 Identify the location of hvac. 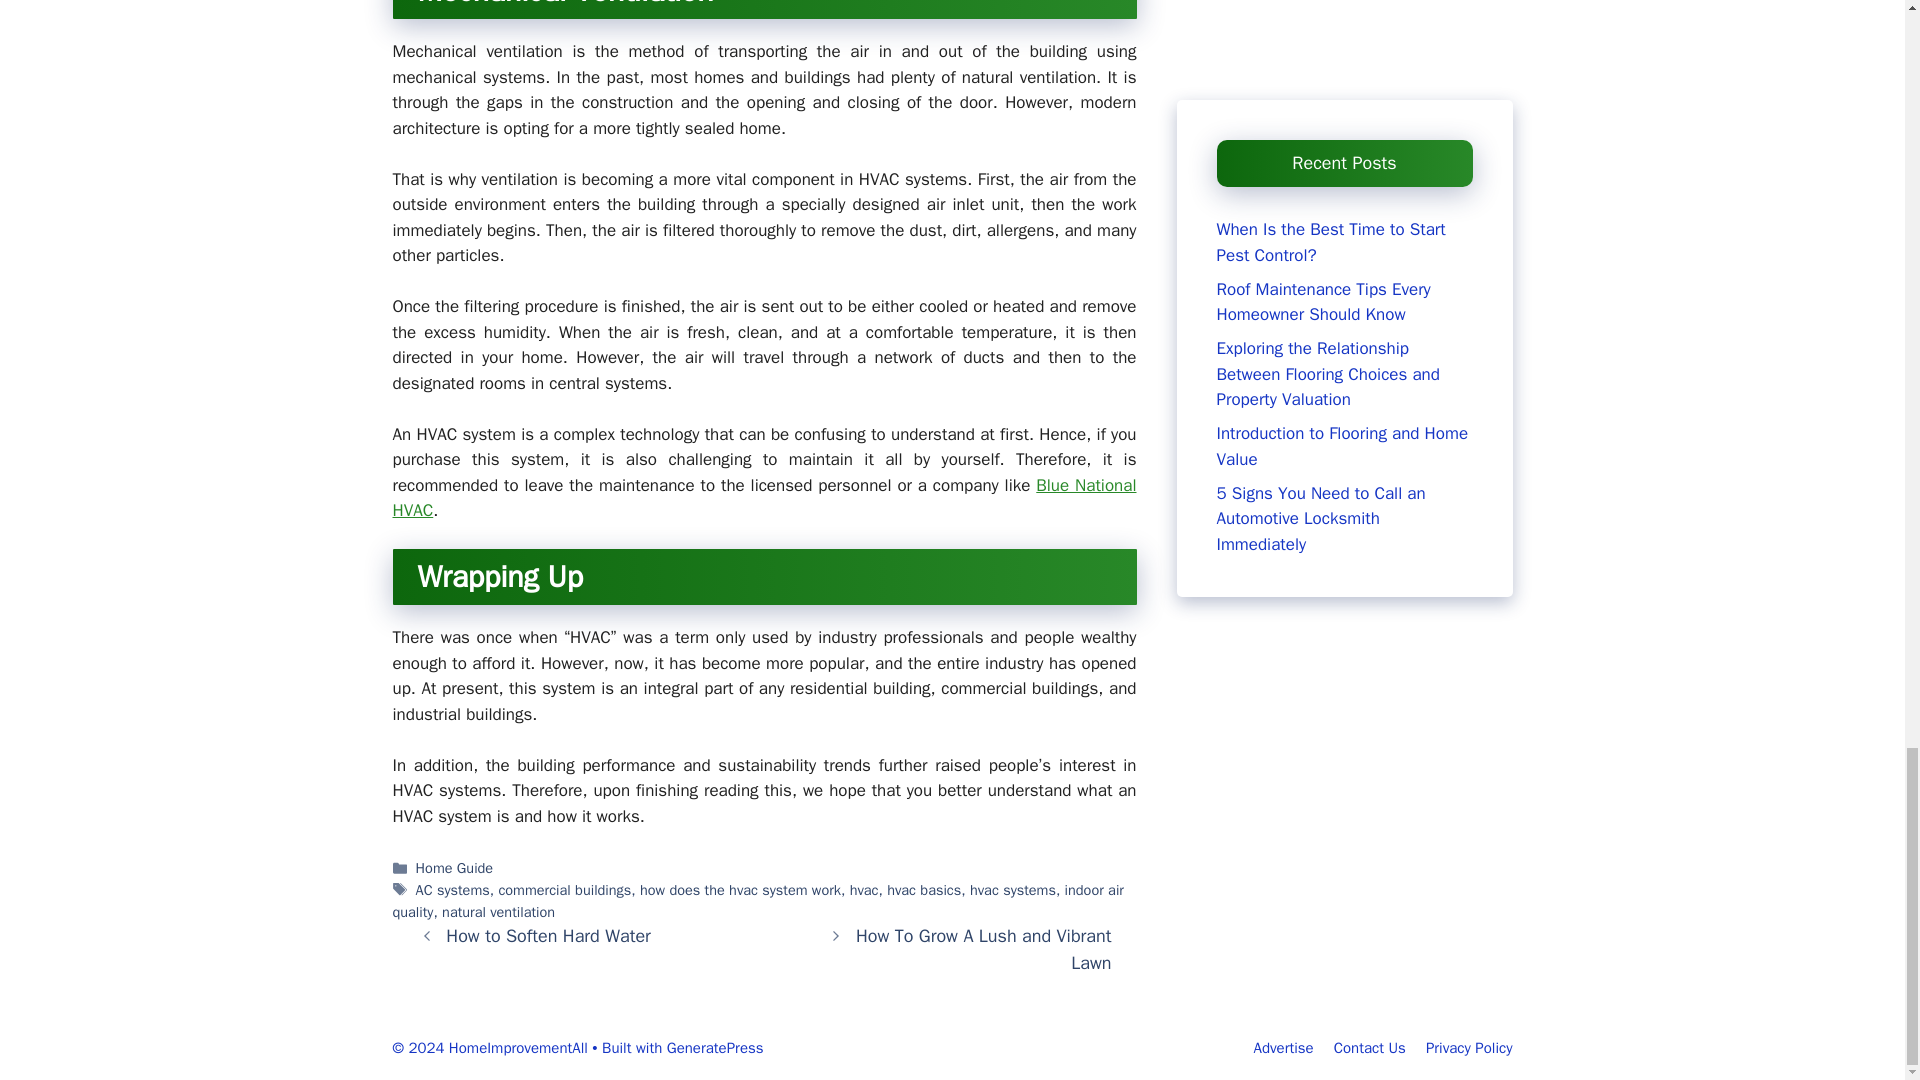
(864, 890).